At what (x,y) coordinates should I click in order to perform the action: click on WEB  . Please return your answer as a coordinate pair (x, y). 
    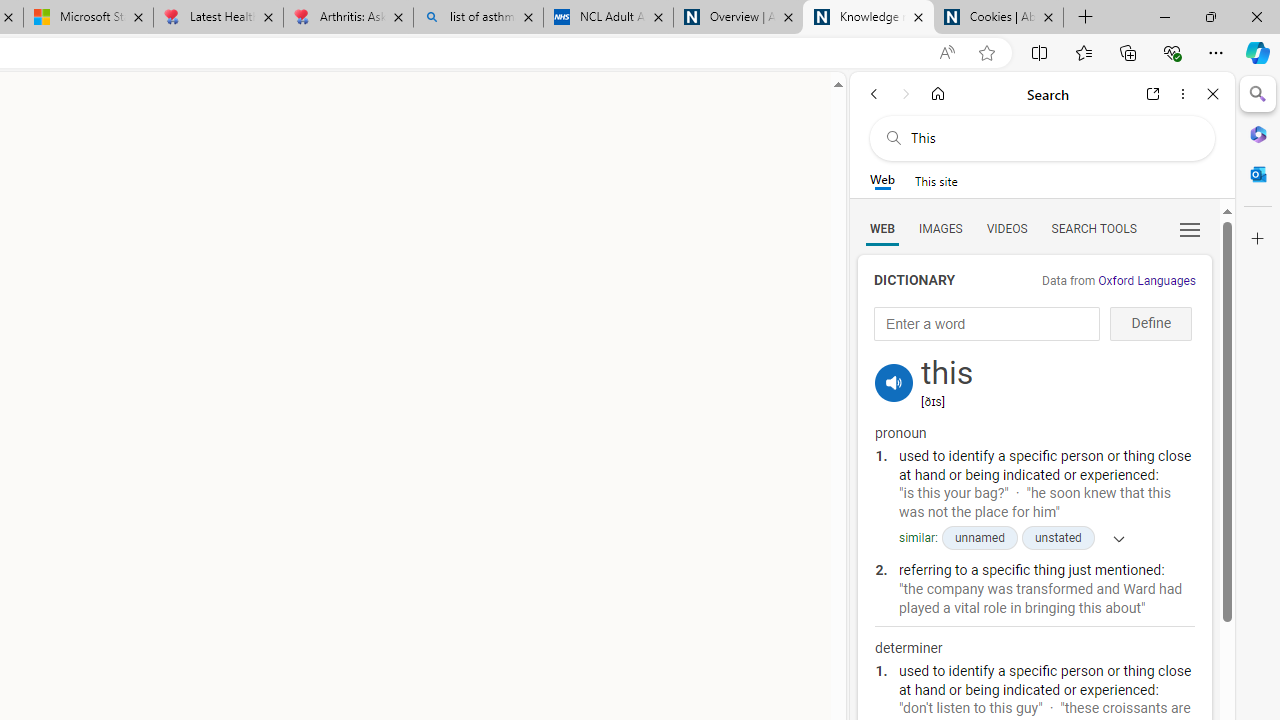
    Looking at the image, I should click on (882, 228).